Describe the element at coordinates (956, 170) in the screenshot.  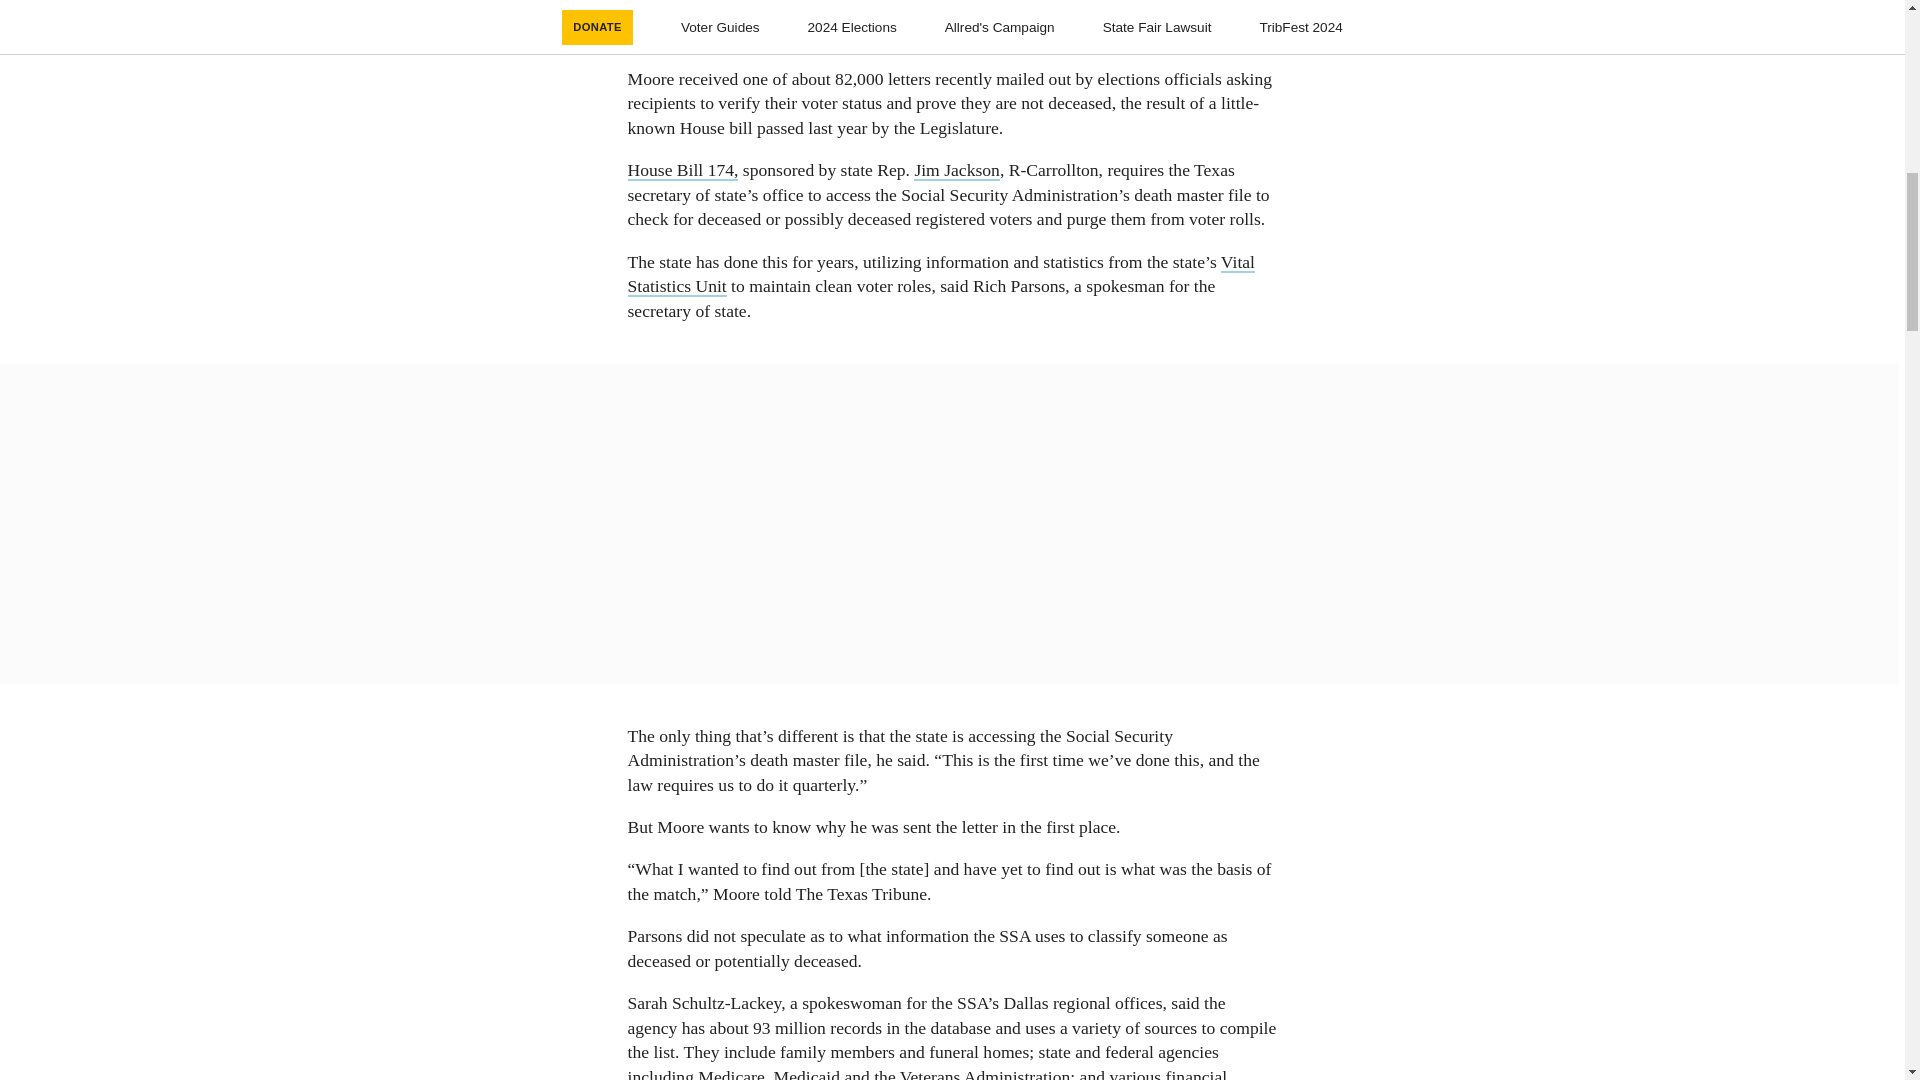
I see `Jim Jackson` at that location.